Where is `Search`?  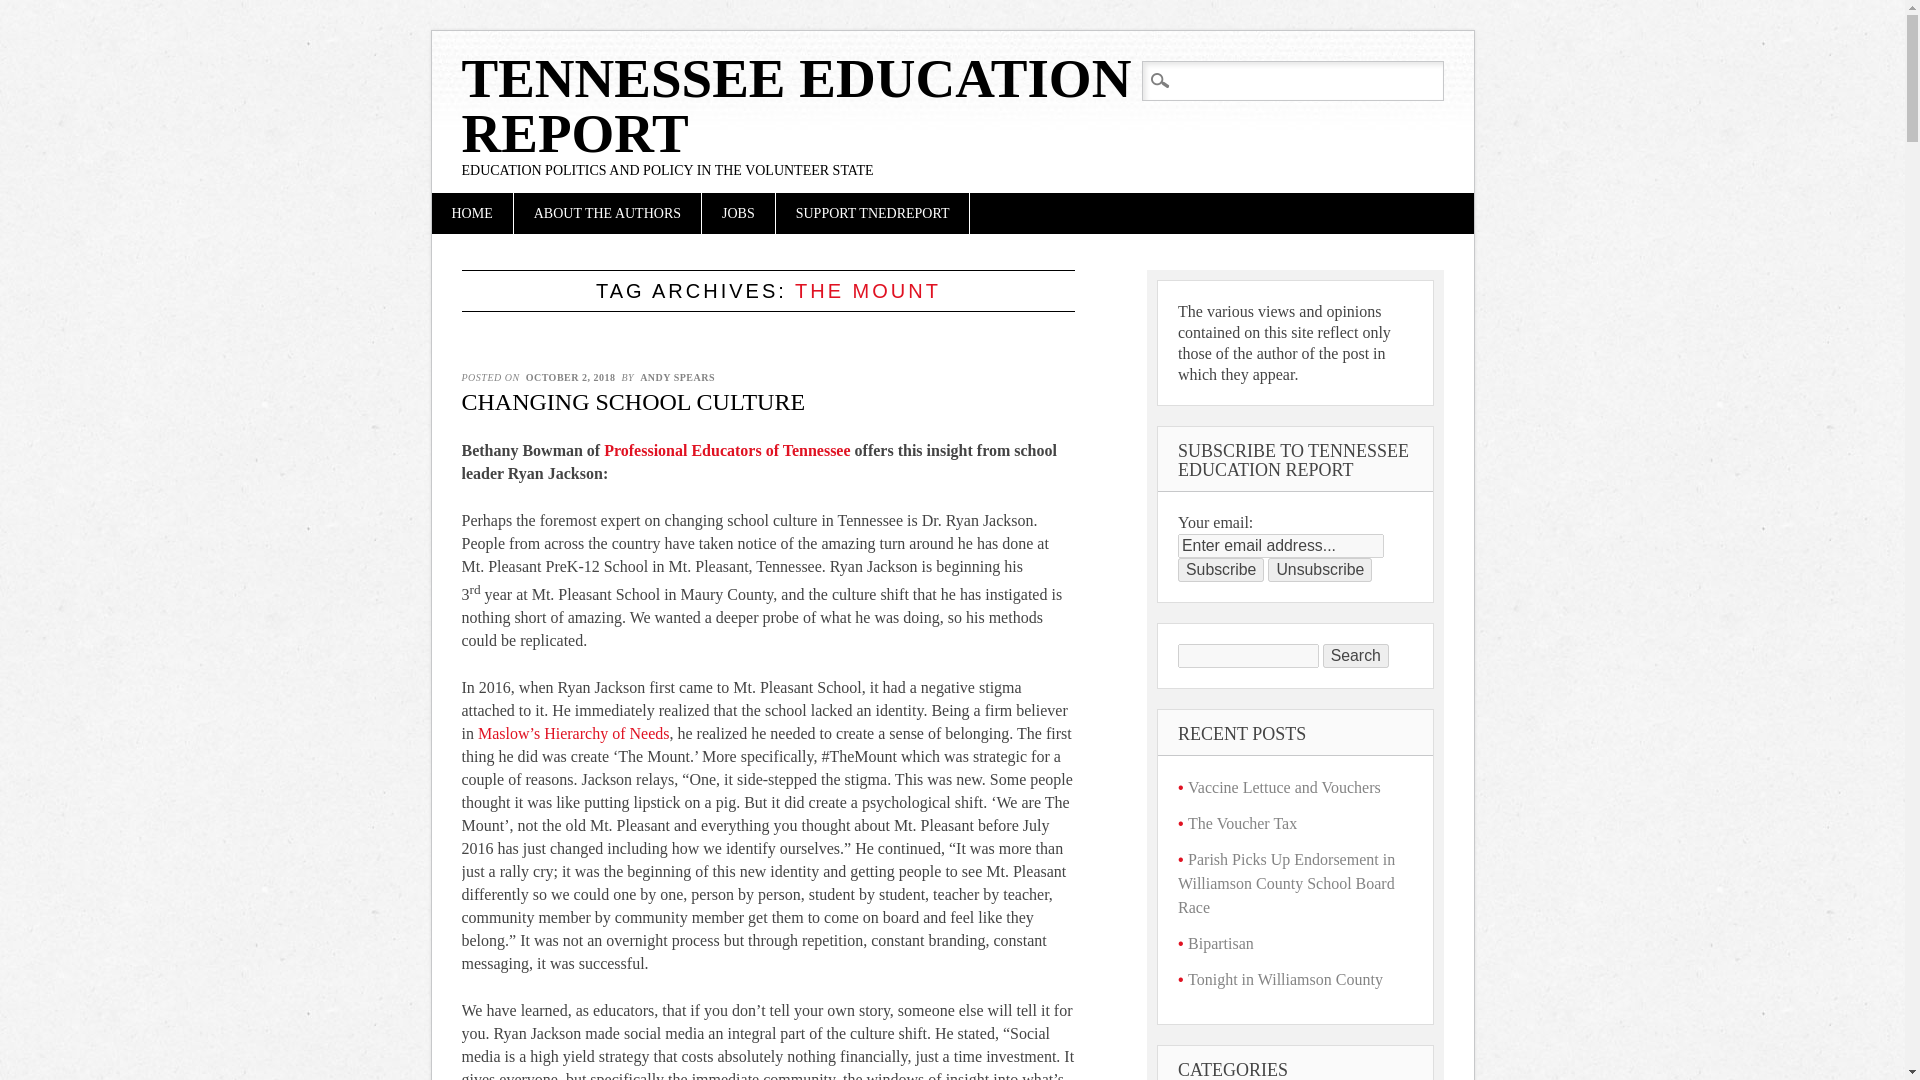 Search is located at coordinates (32, 12).